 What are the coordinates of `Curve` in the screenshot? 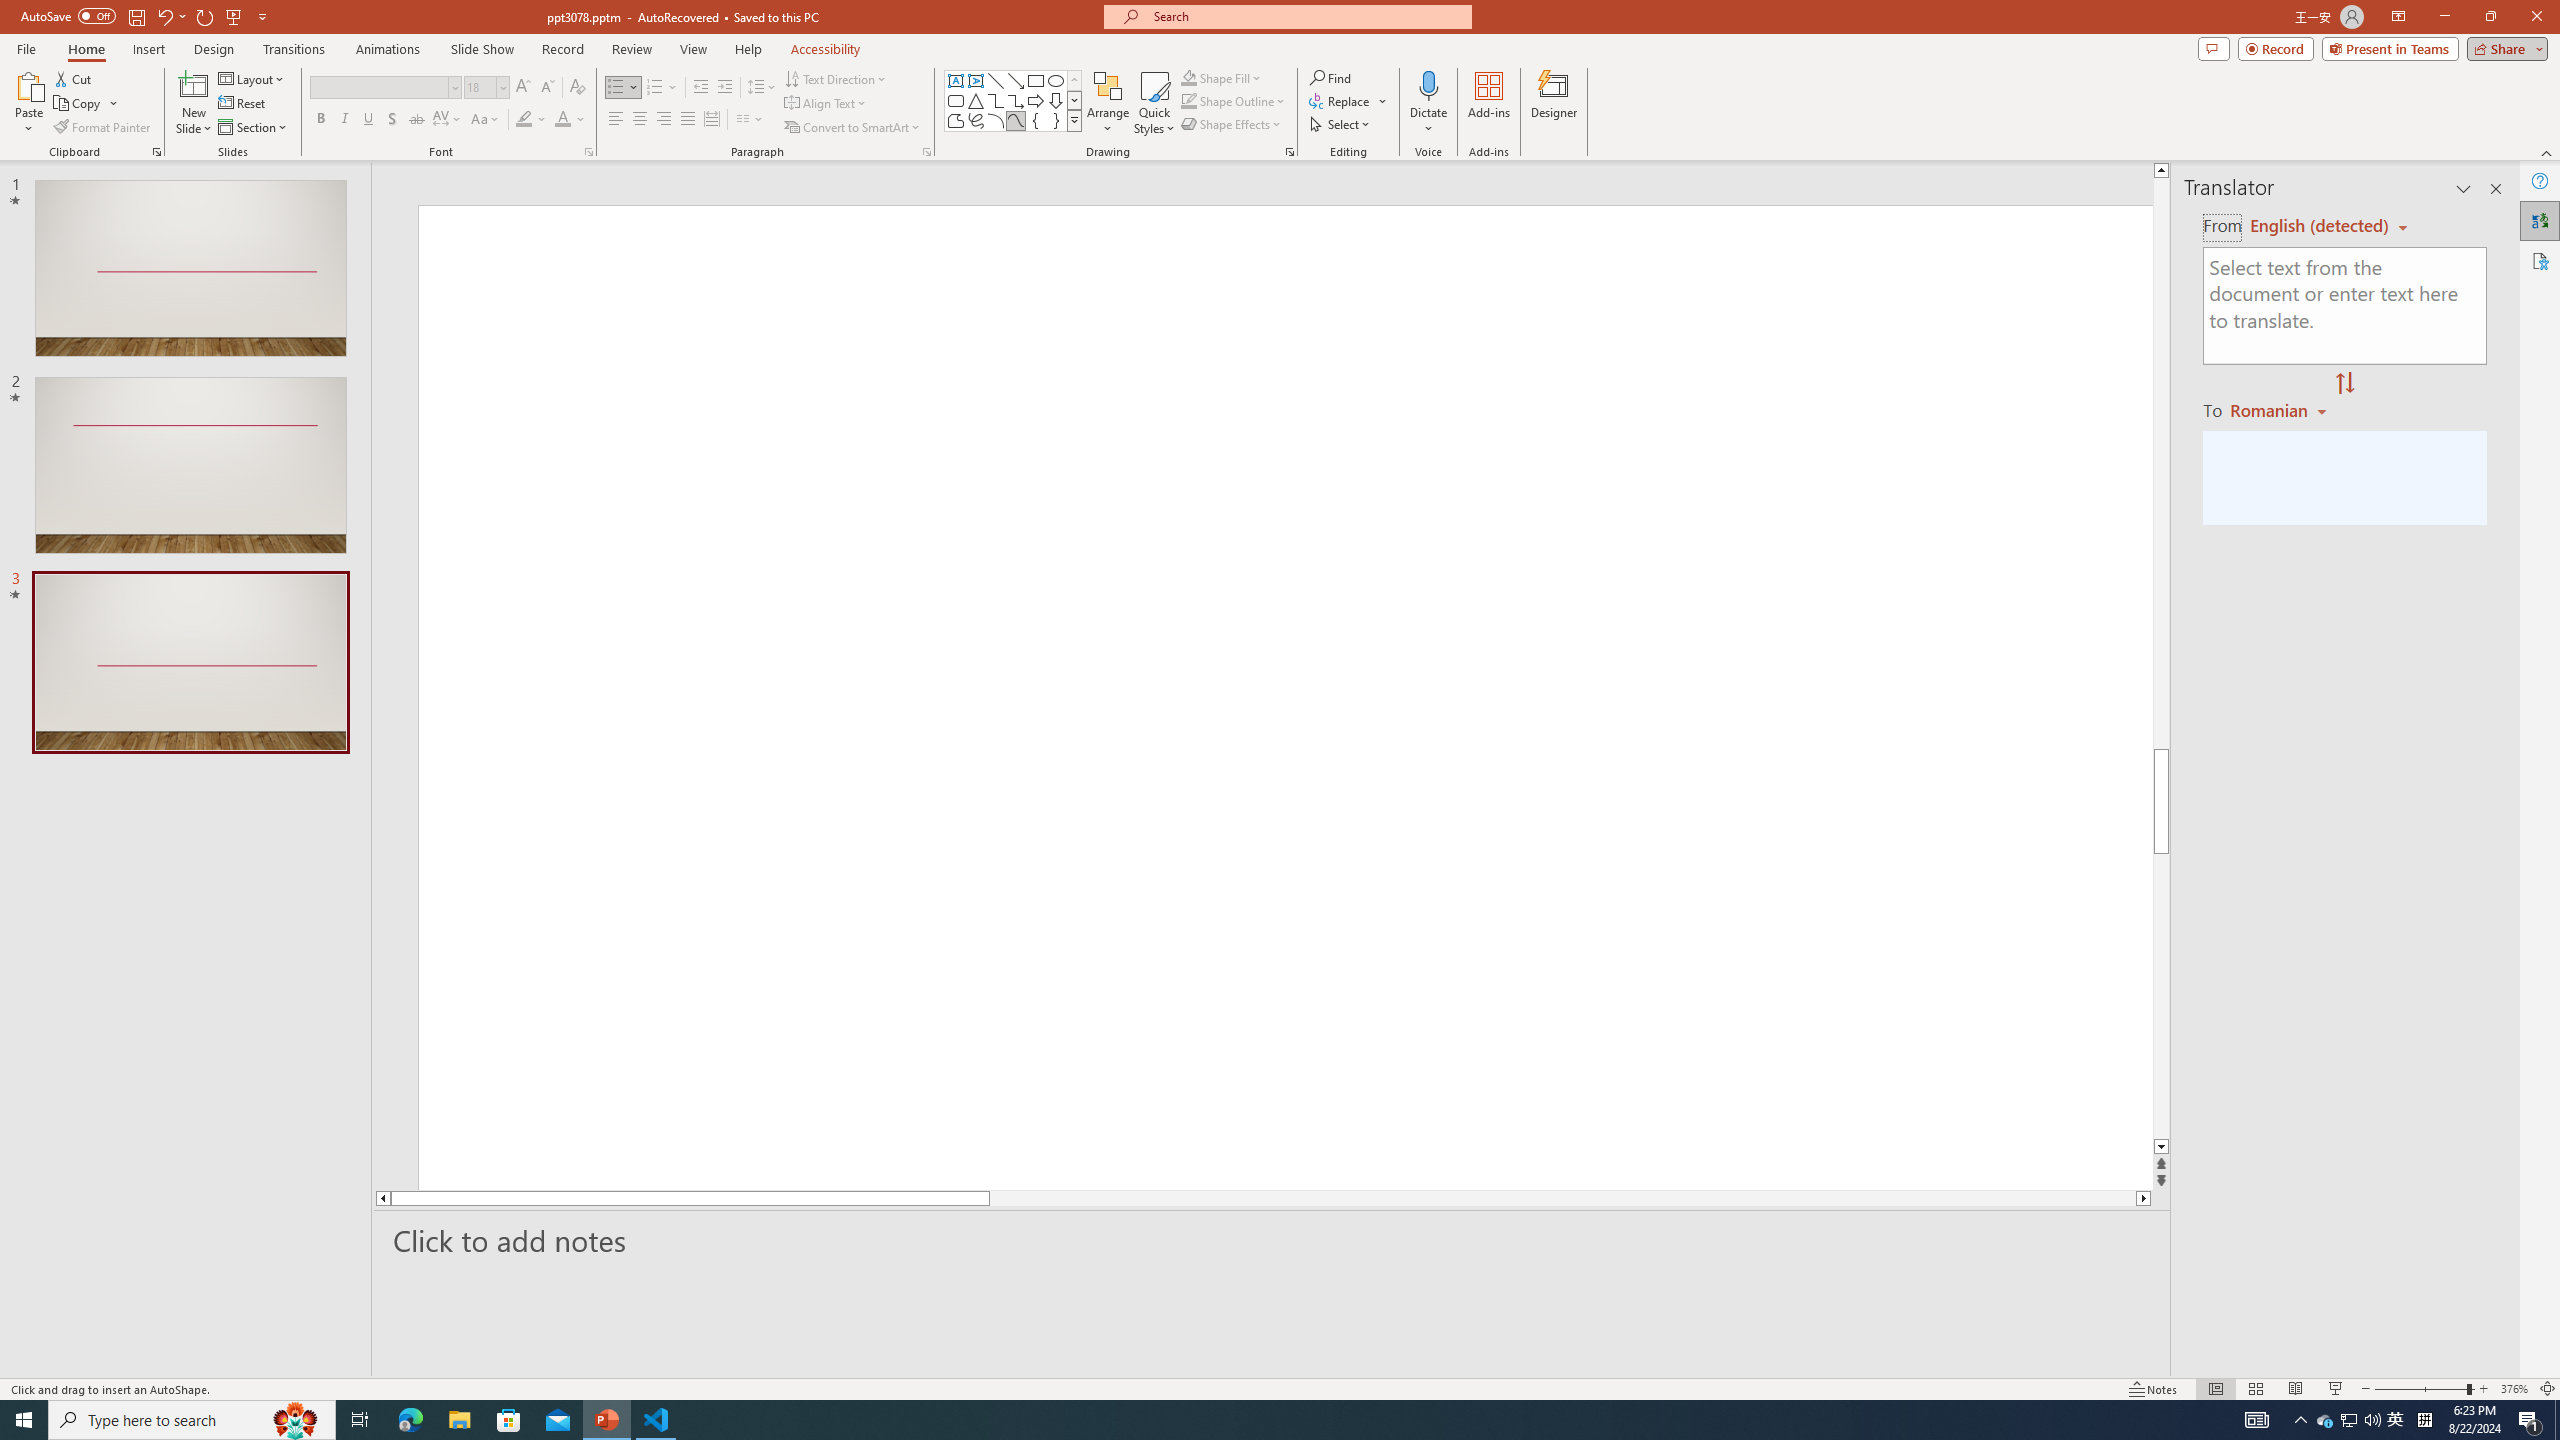 It's located at (1016, 120).